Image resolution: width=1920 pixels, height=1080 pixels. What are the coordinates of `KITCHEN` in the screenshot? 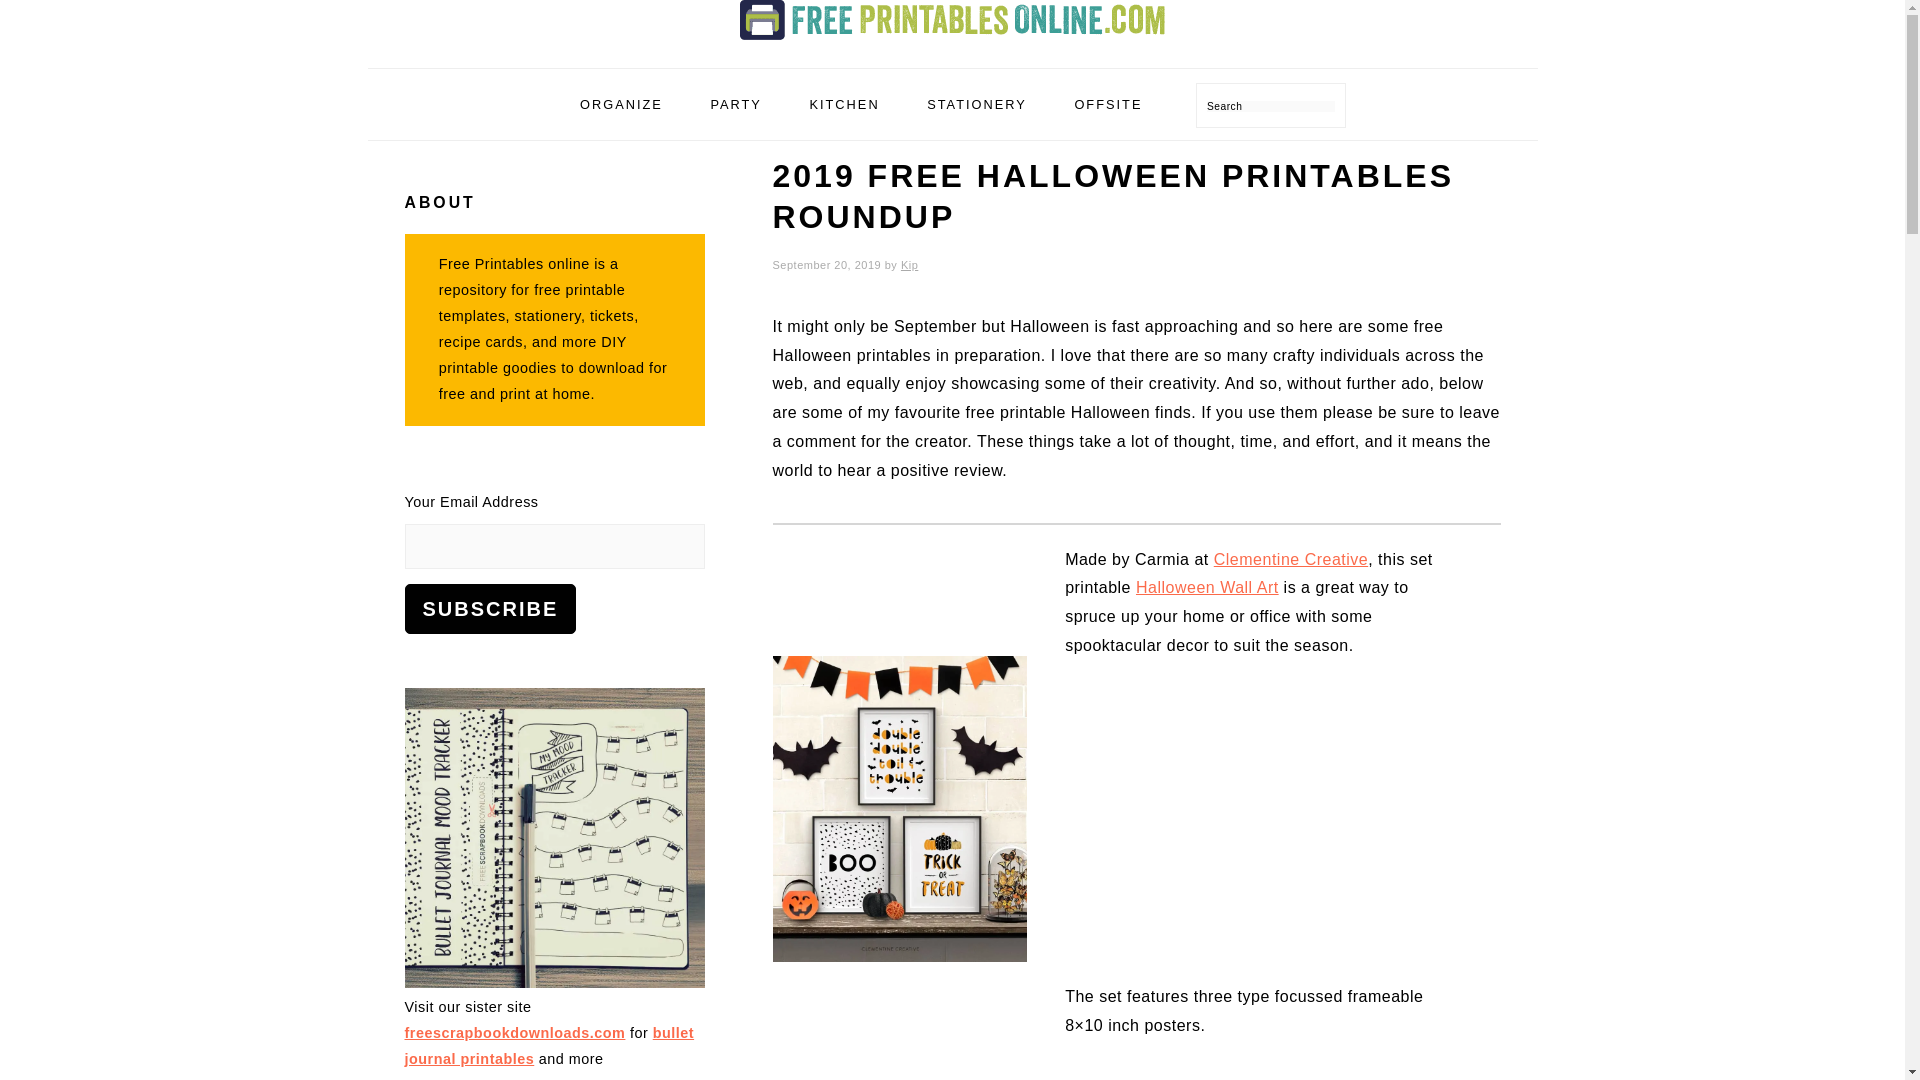 It's located at (844, 104).